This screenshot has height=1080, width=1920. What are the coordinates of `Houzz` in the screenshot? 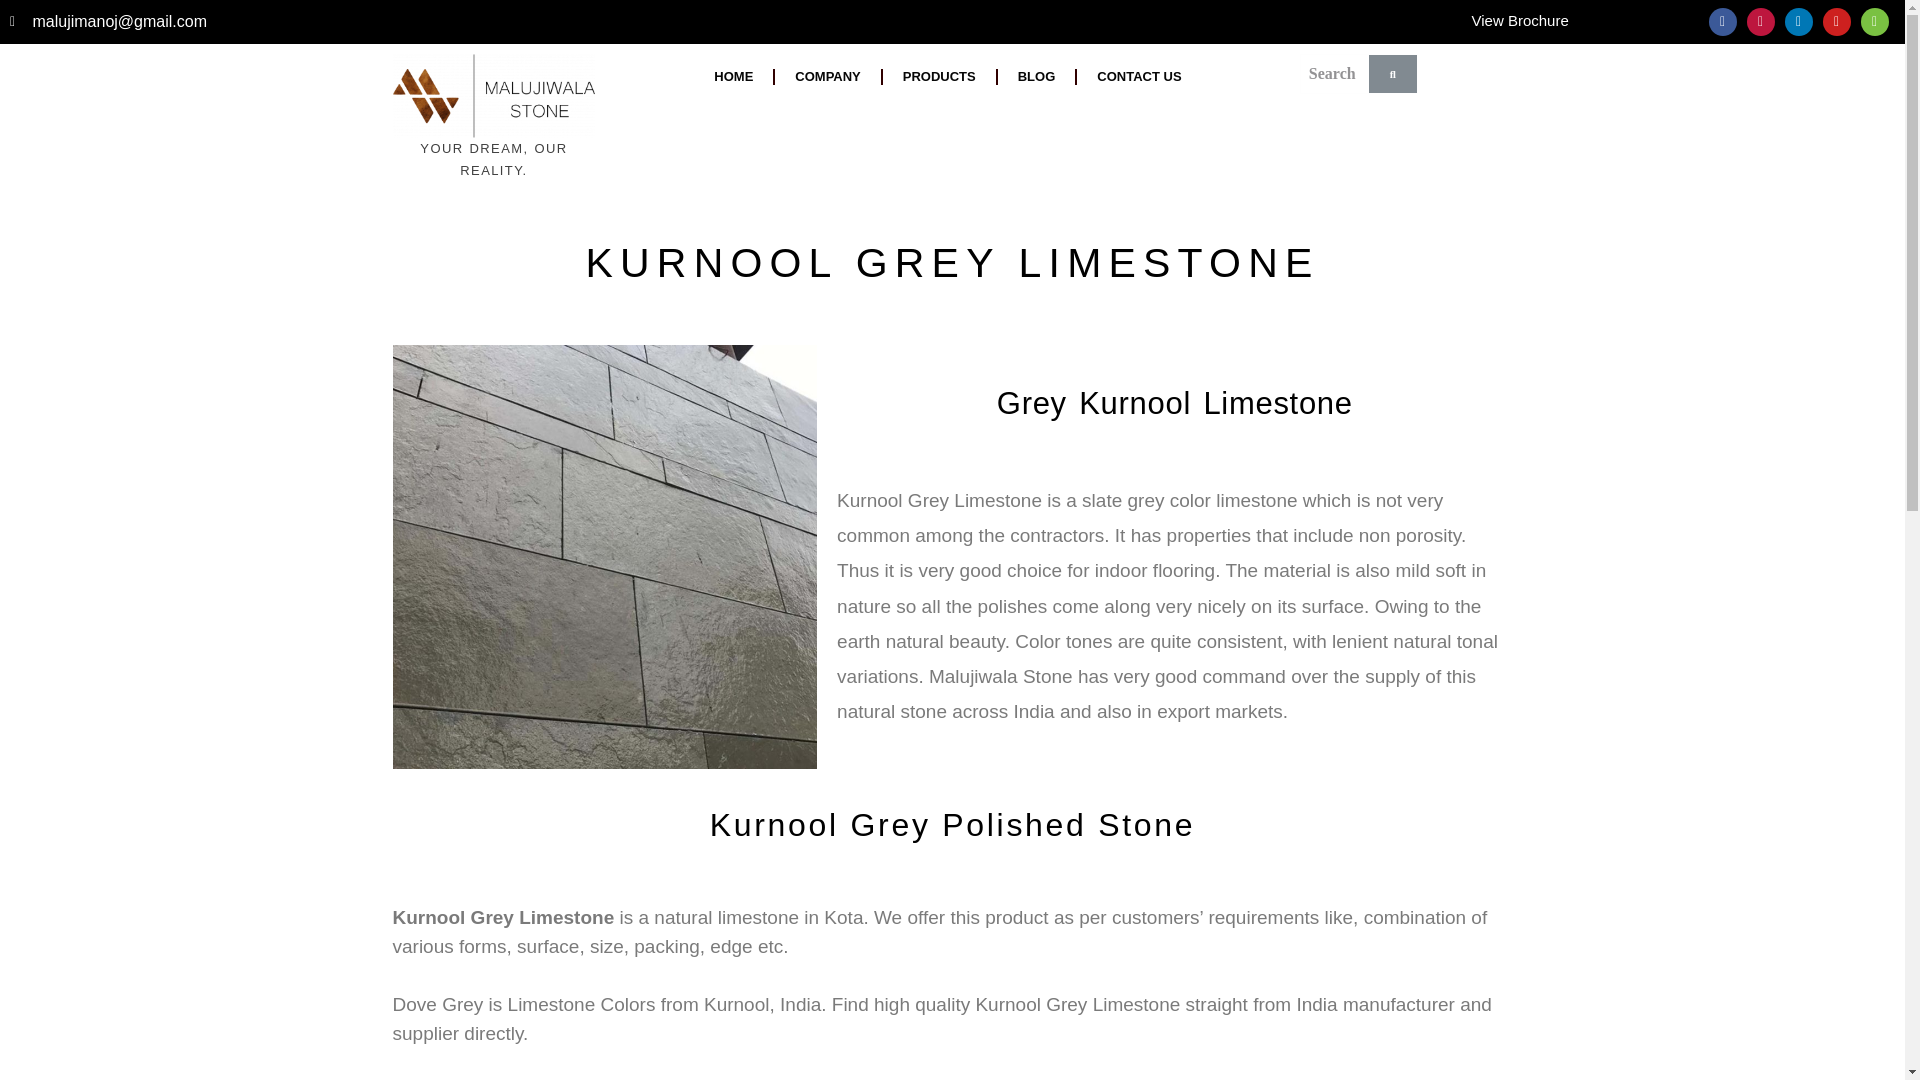 It's located at (1874, 21).